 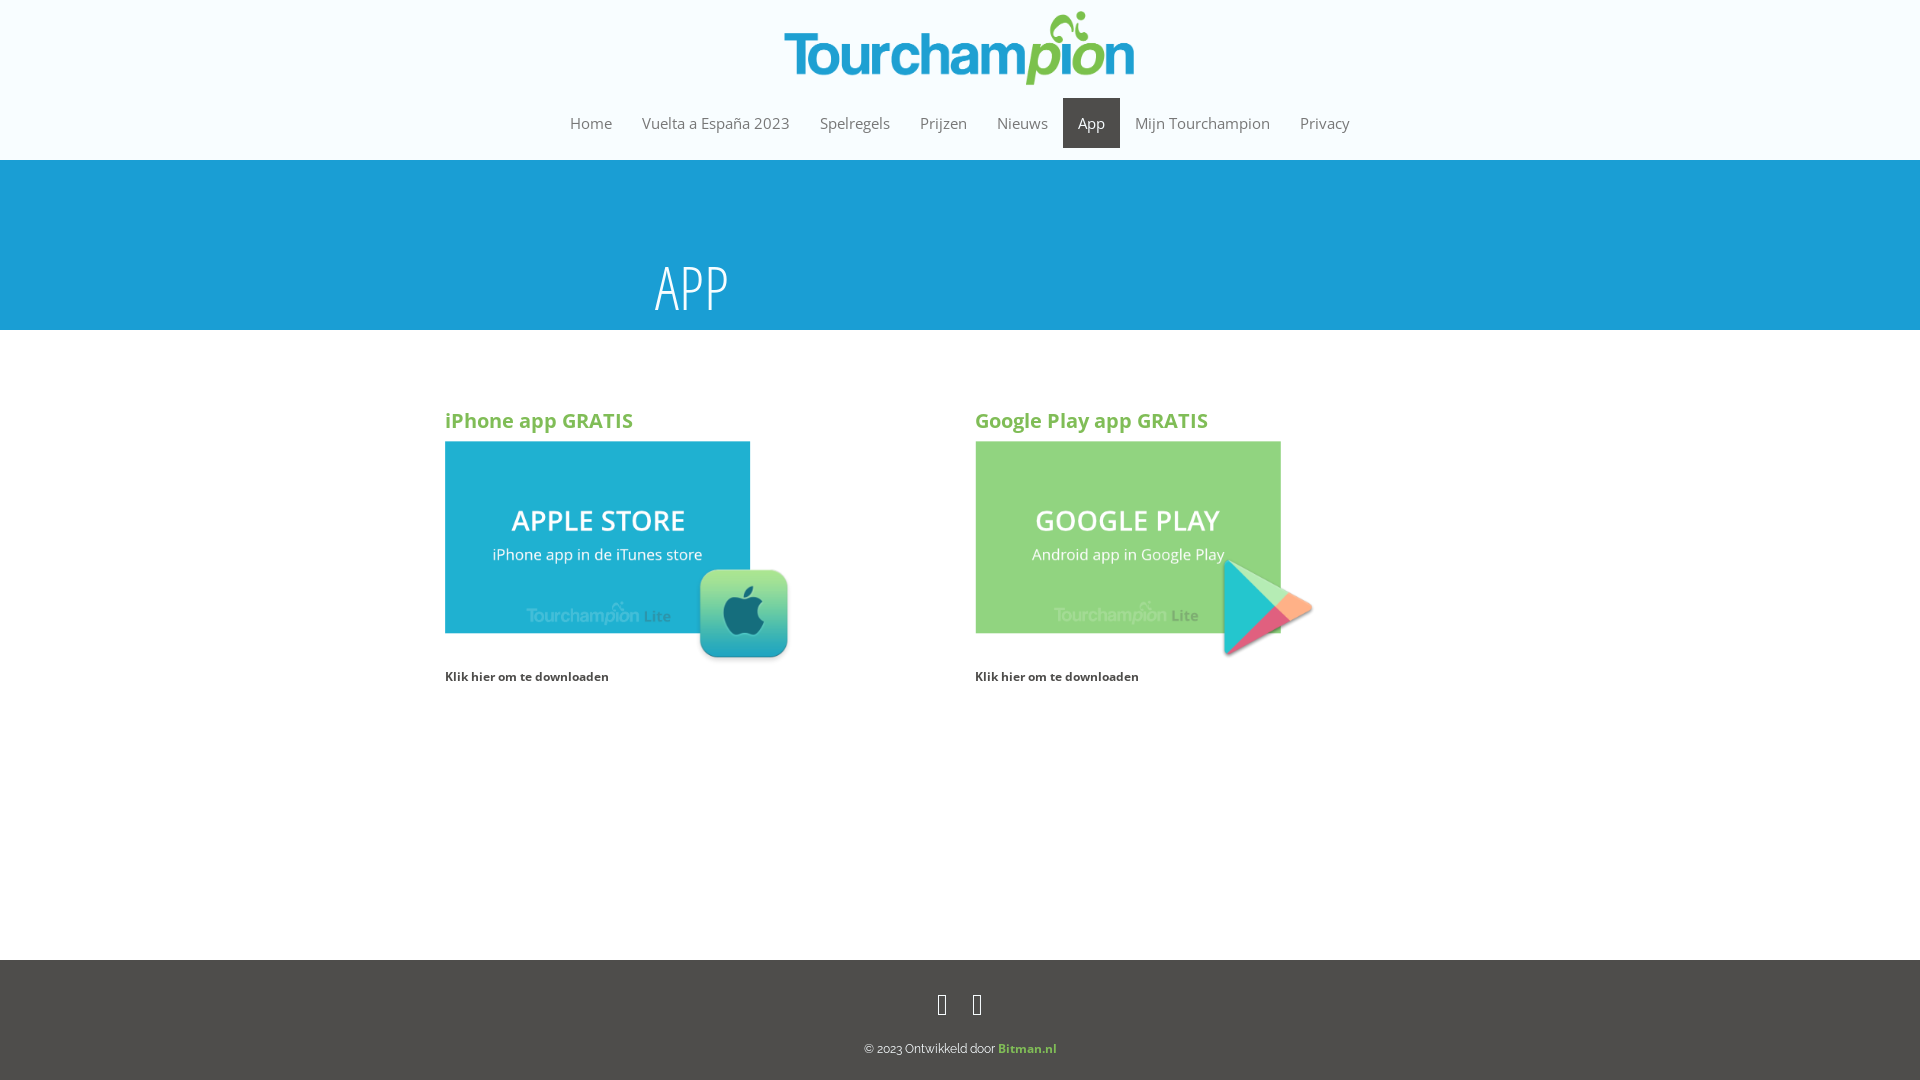 I want to click on Nieuws, so click(x=1022, y=123).